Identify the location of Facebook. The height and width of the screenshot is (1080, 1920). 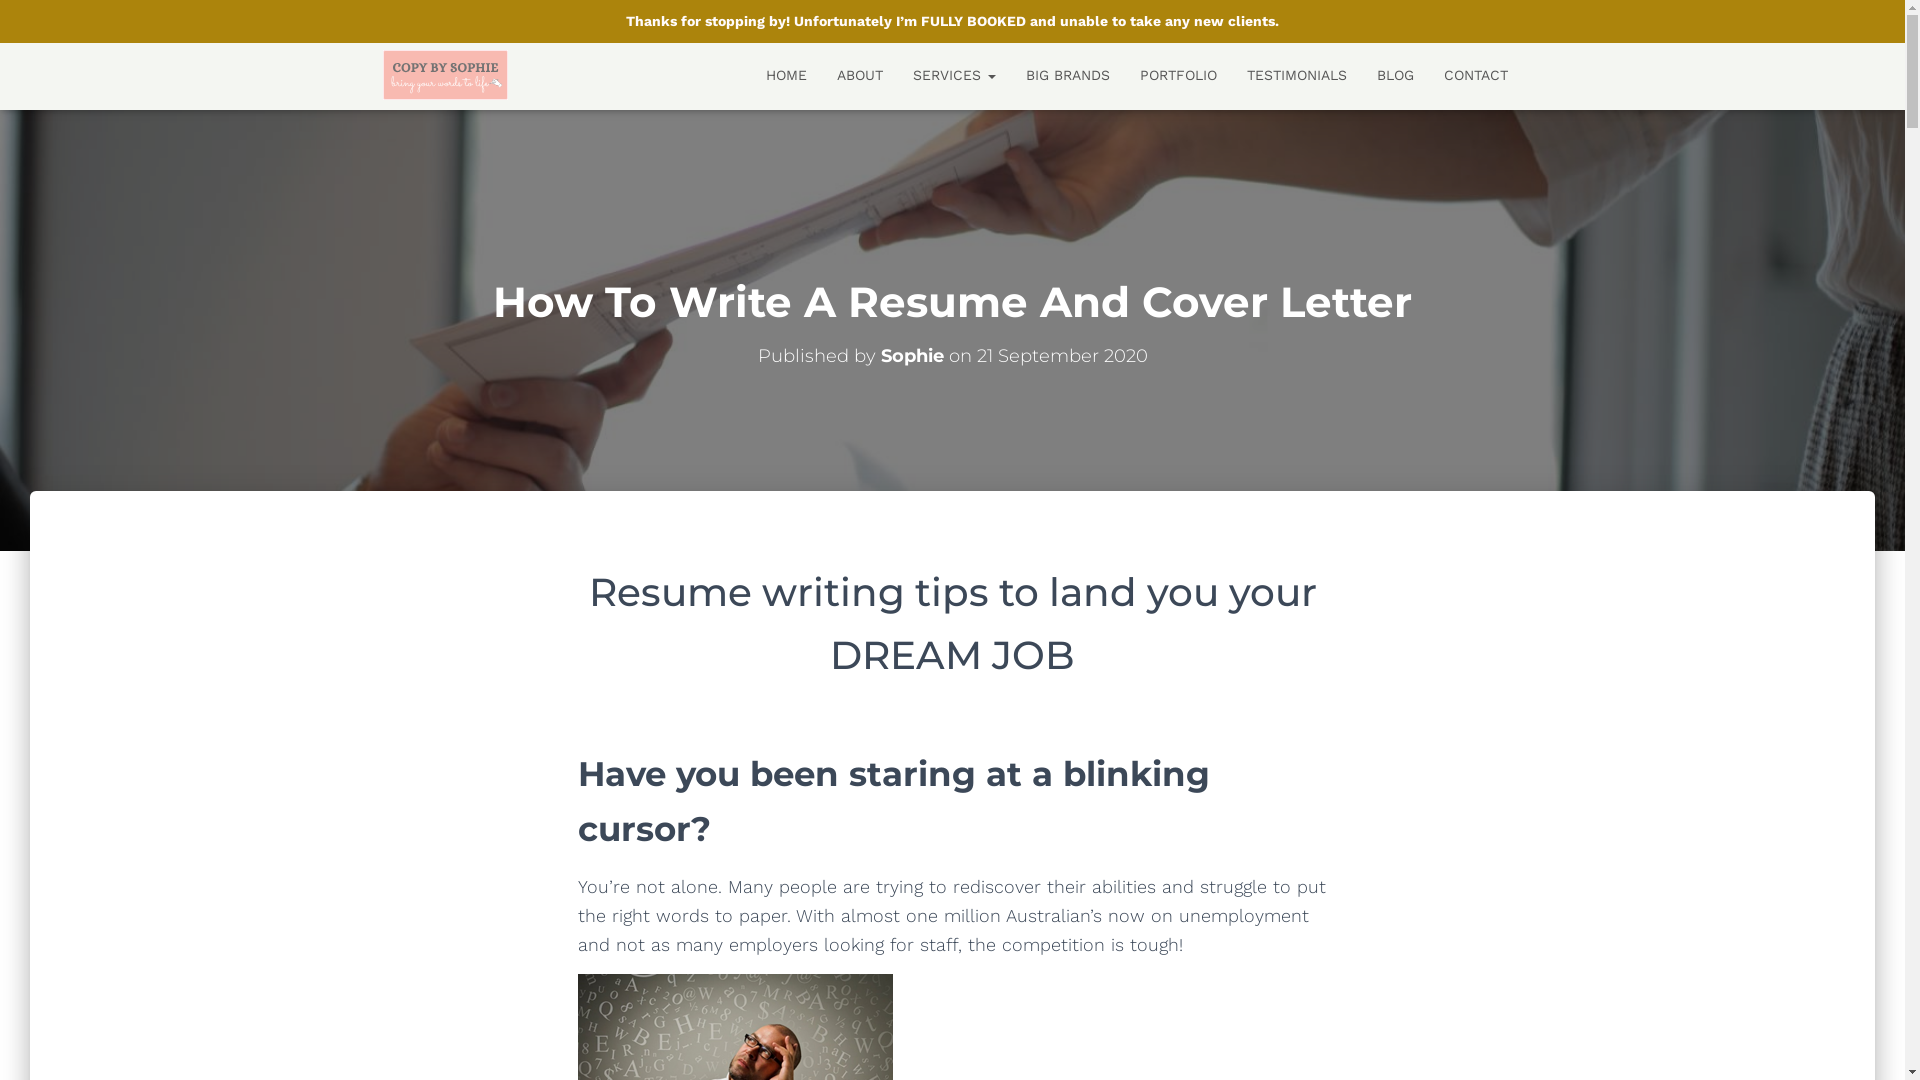
(387, 66).